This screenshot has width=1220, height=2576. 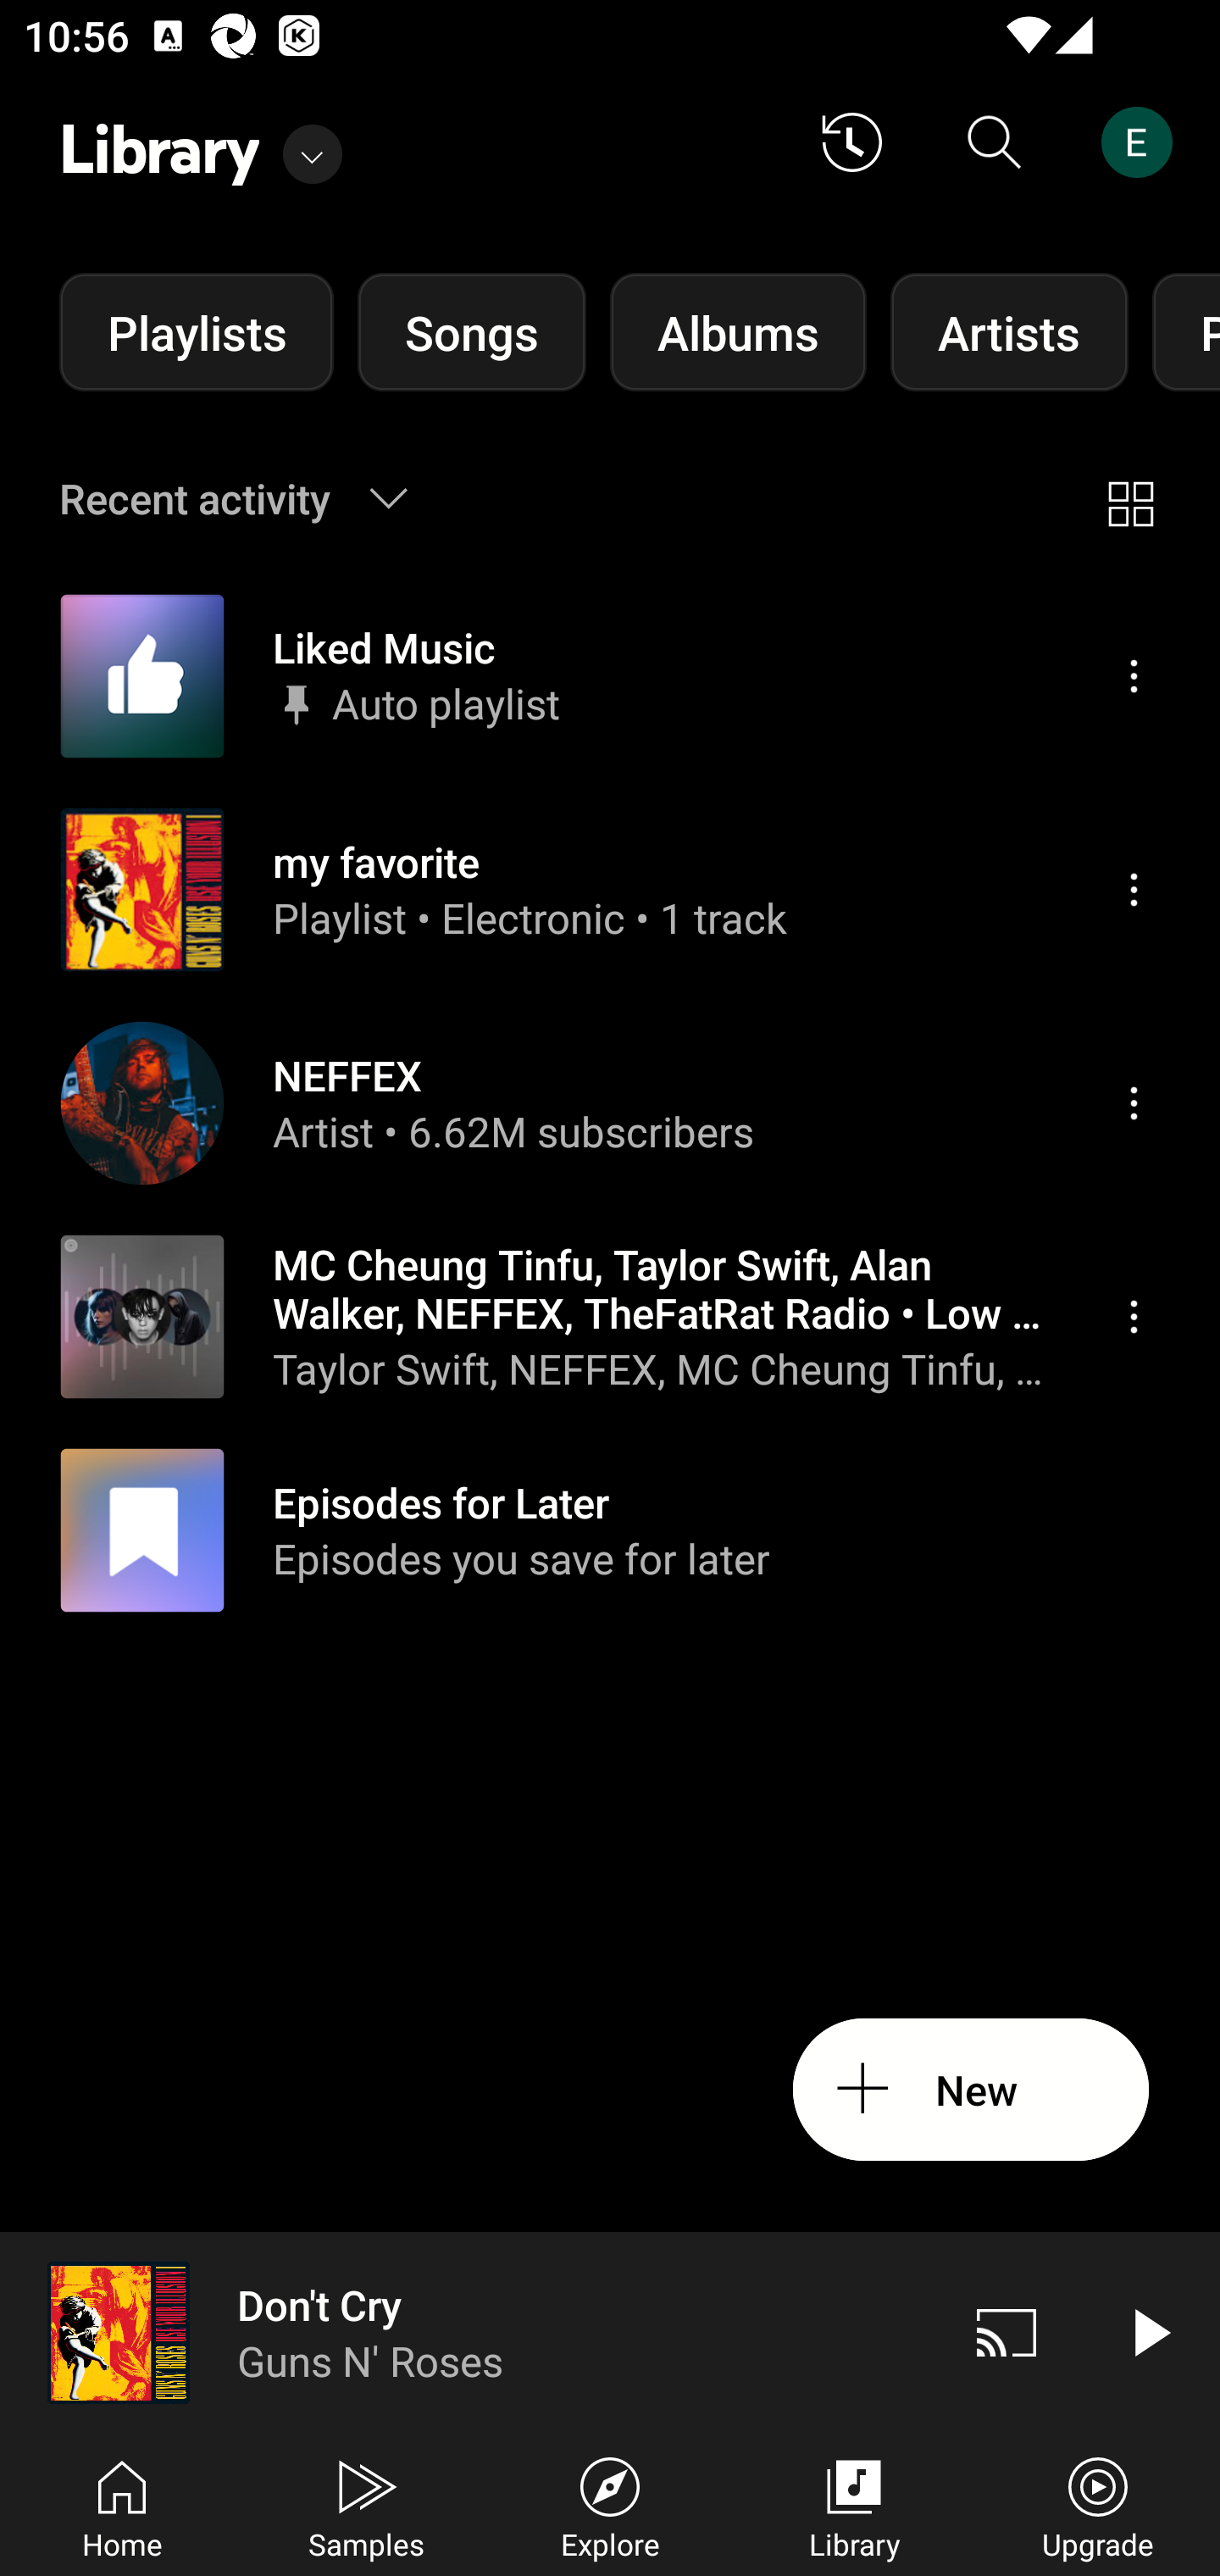 What do you see at coordinates (122, 2505) in the screenshot?
I see `Home` at bounding box center [122, 2505].